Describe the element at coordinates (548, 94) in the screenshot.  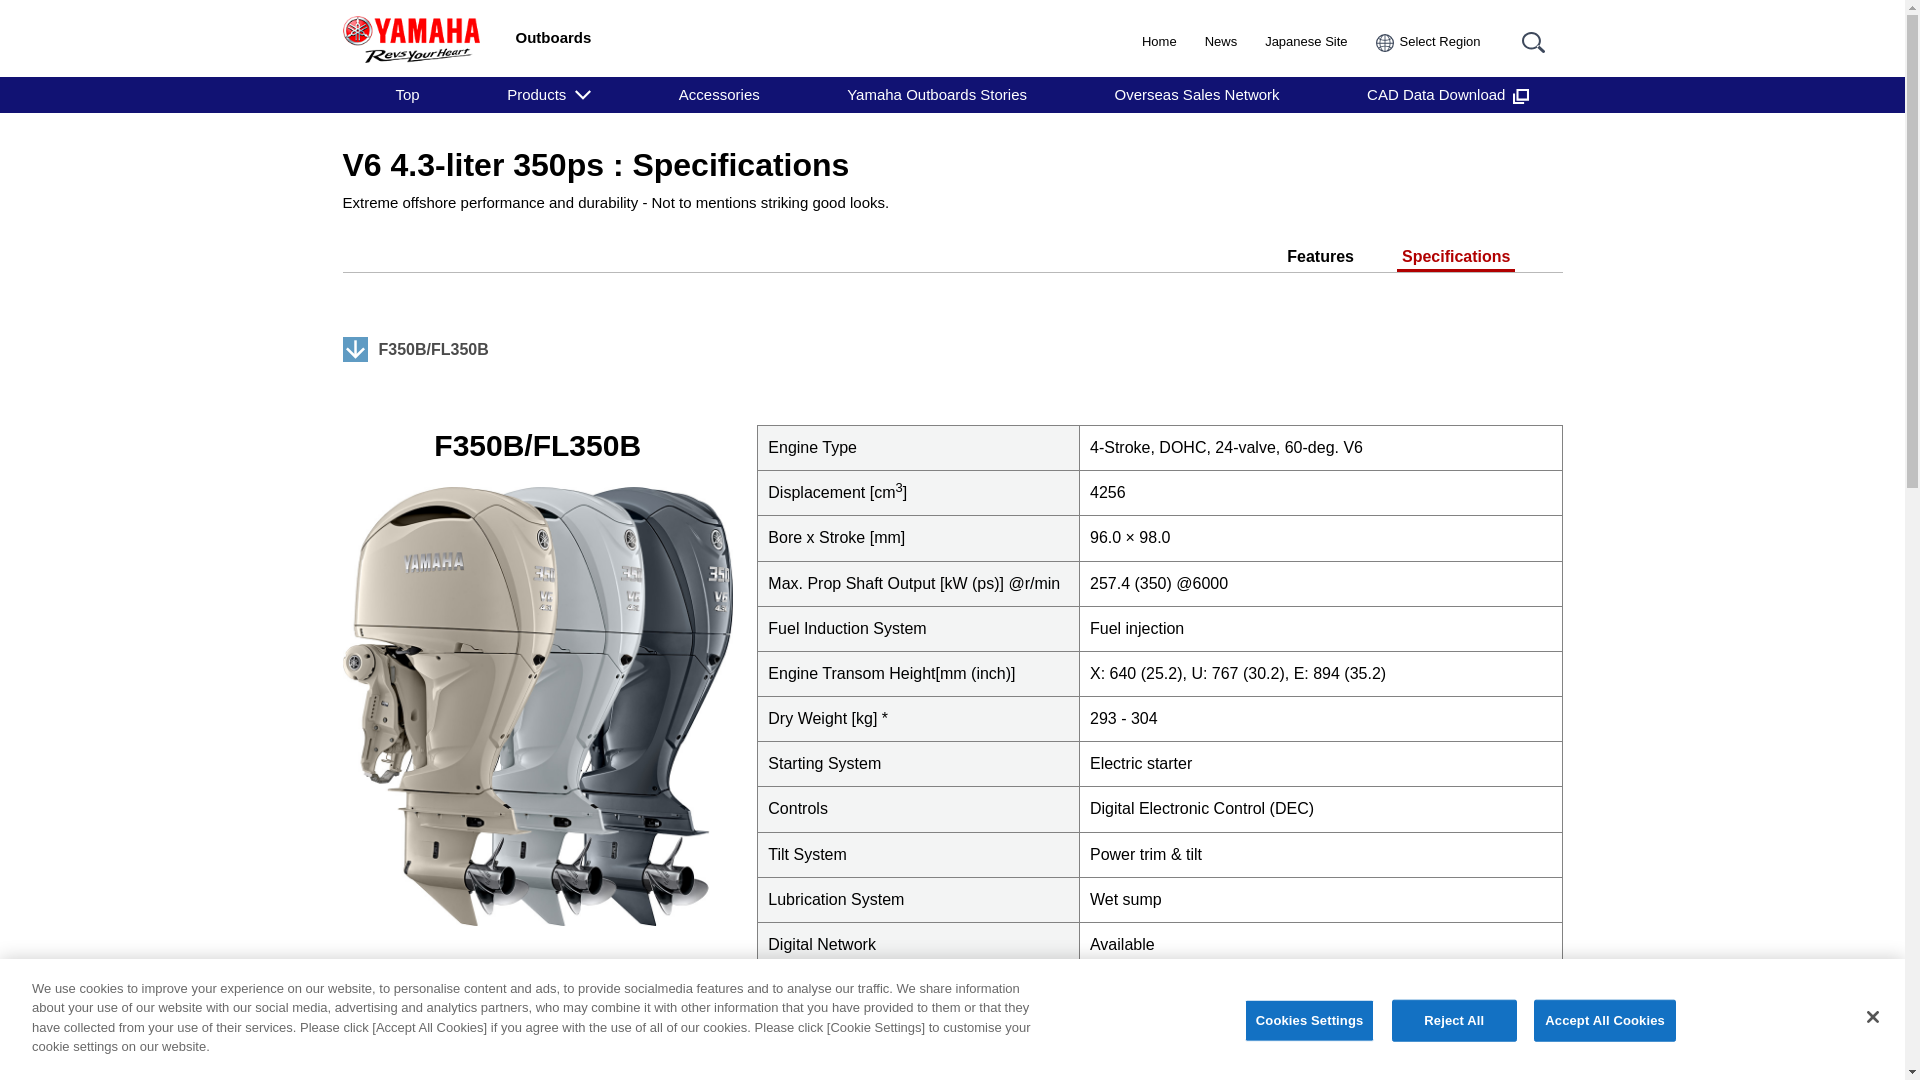
I see `Products` at that location.